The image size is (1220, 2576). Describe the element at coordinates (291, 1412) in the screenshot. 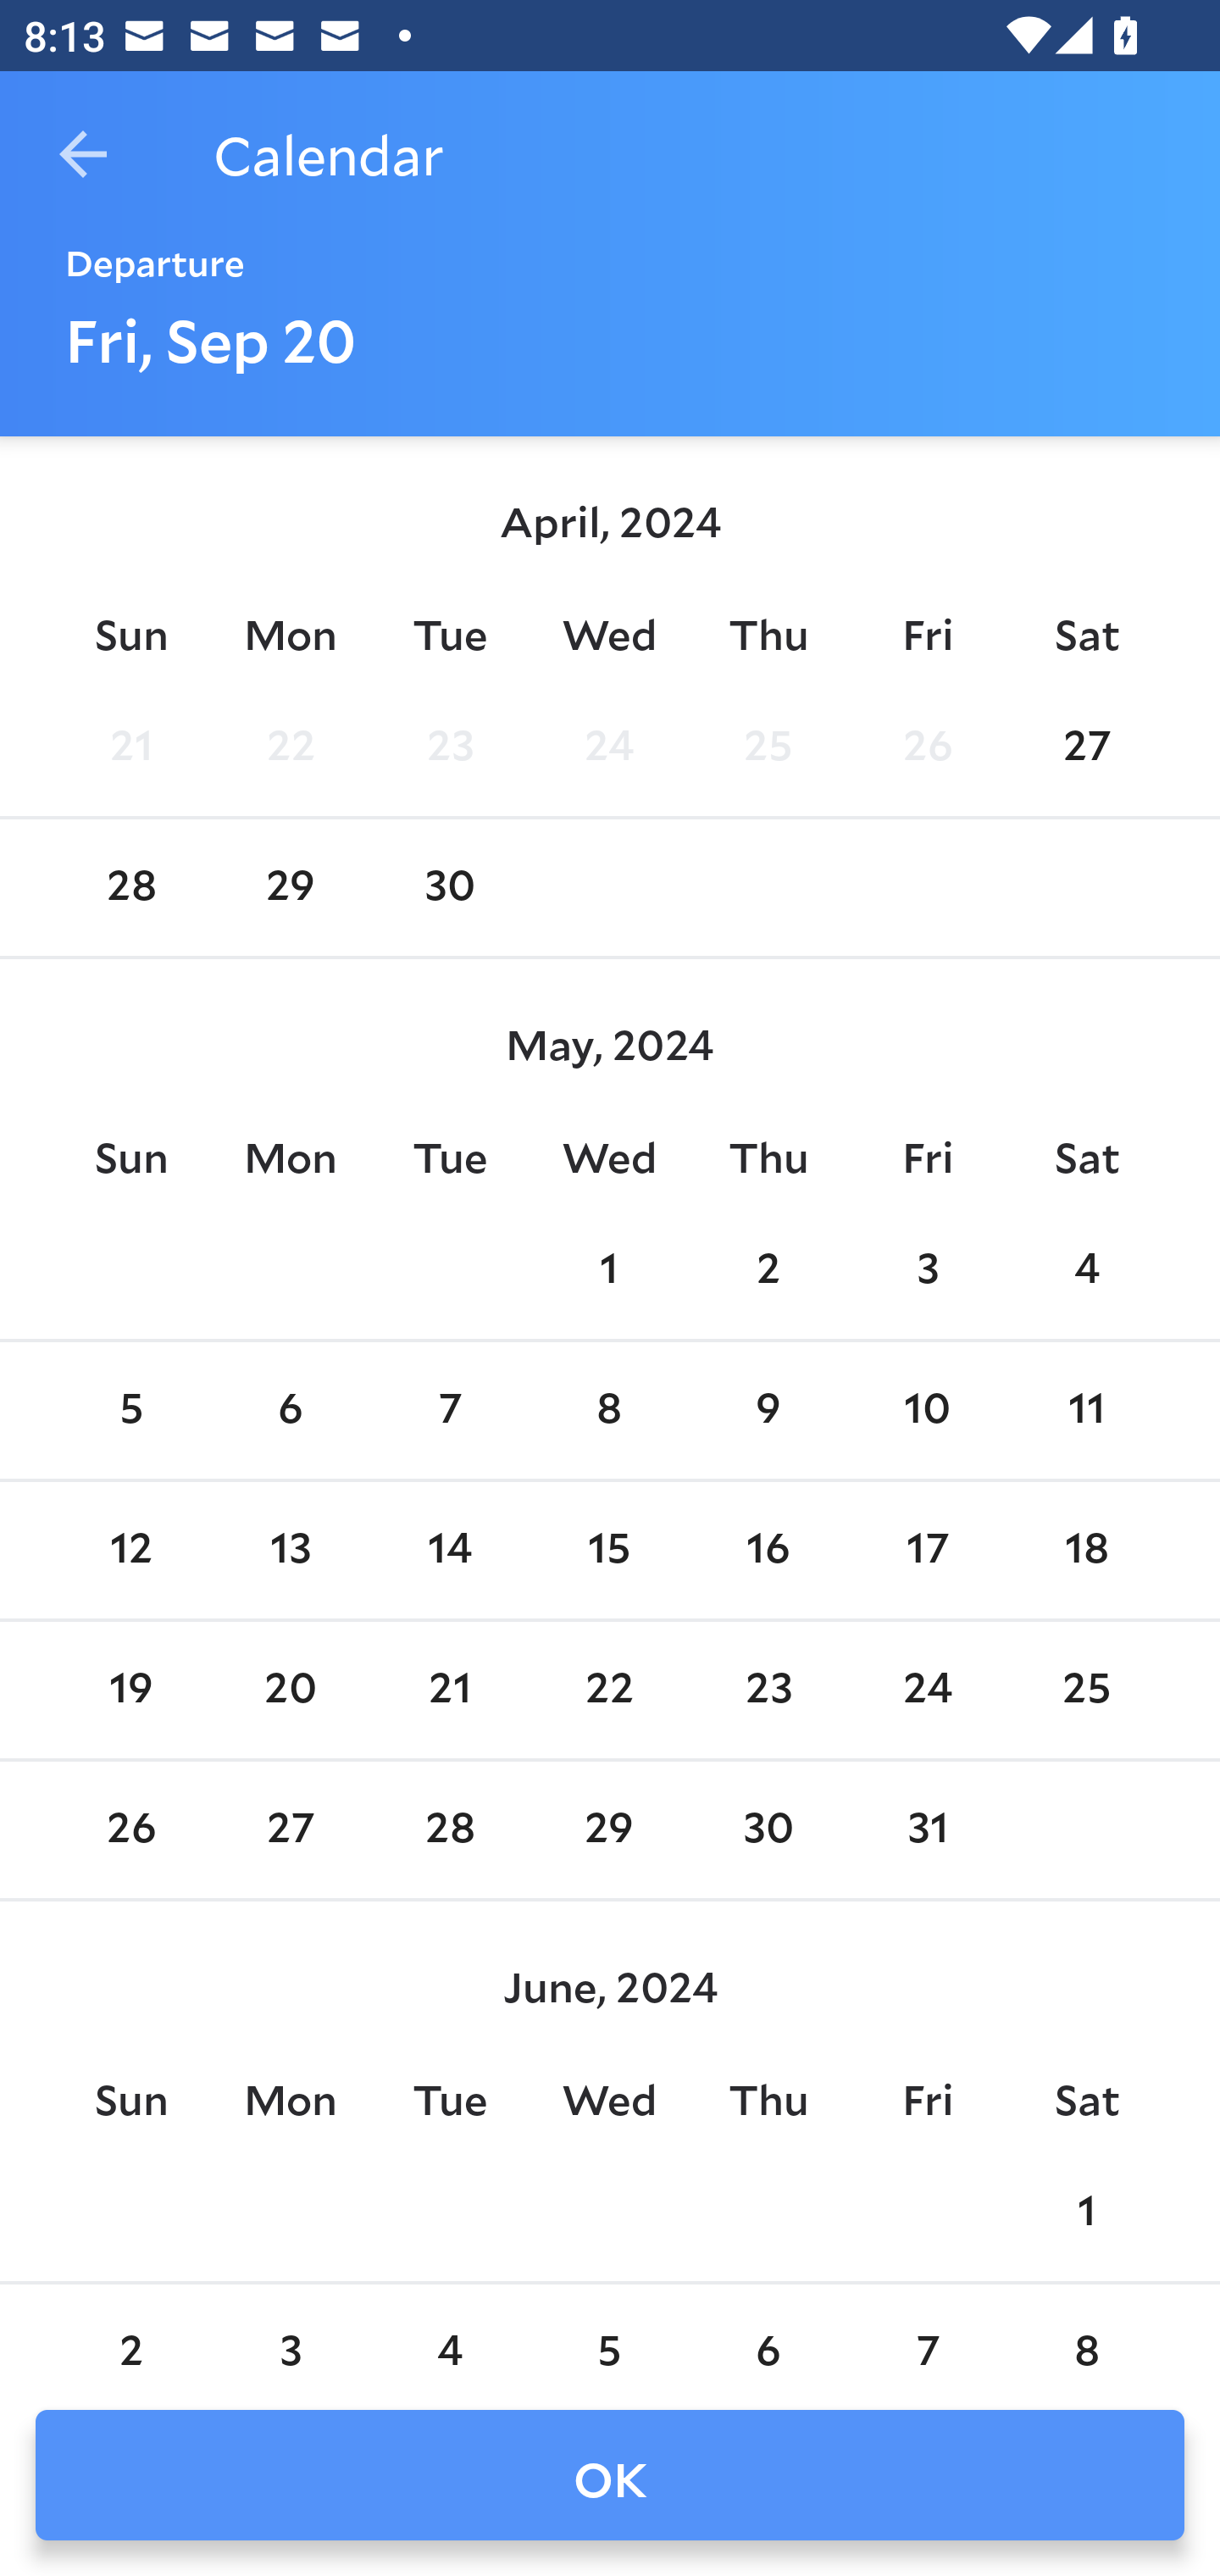

I see `6` at that location.